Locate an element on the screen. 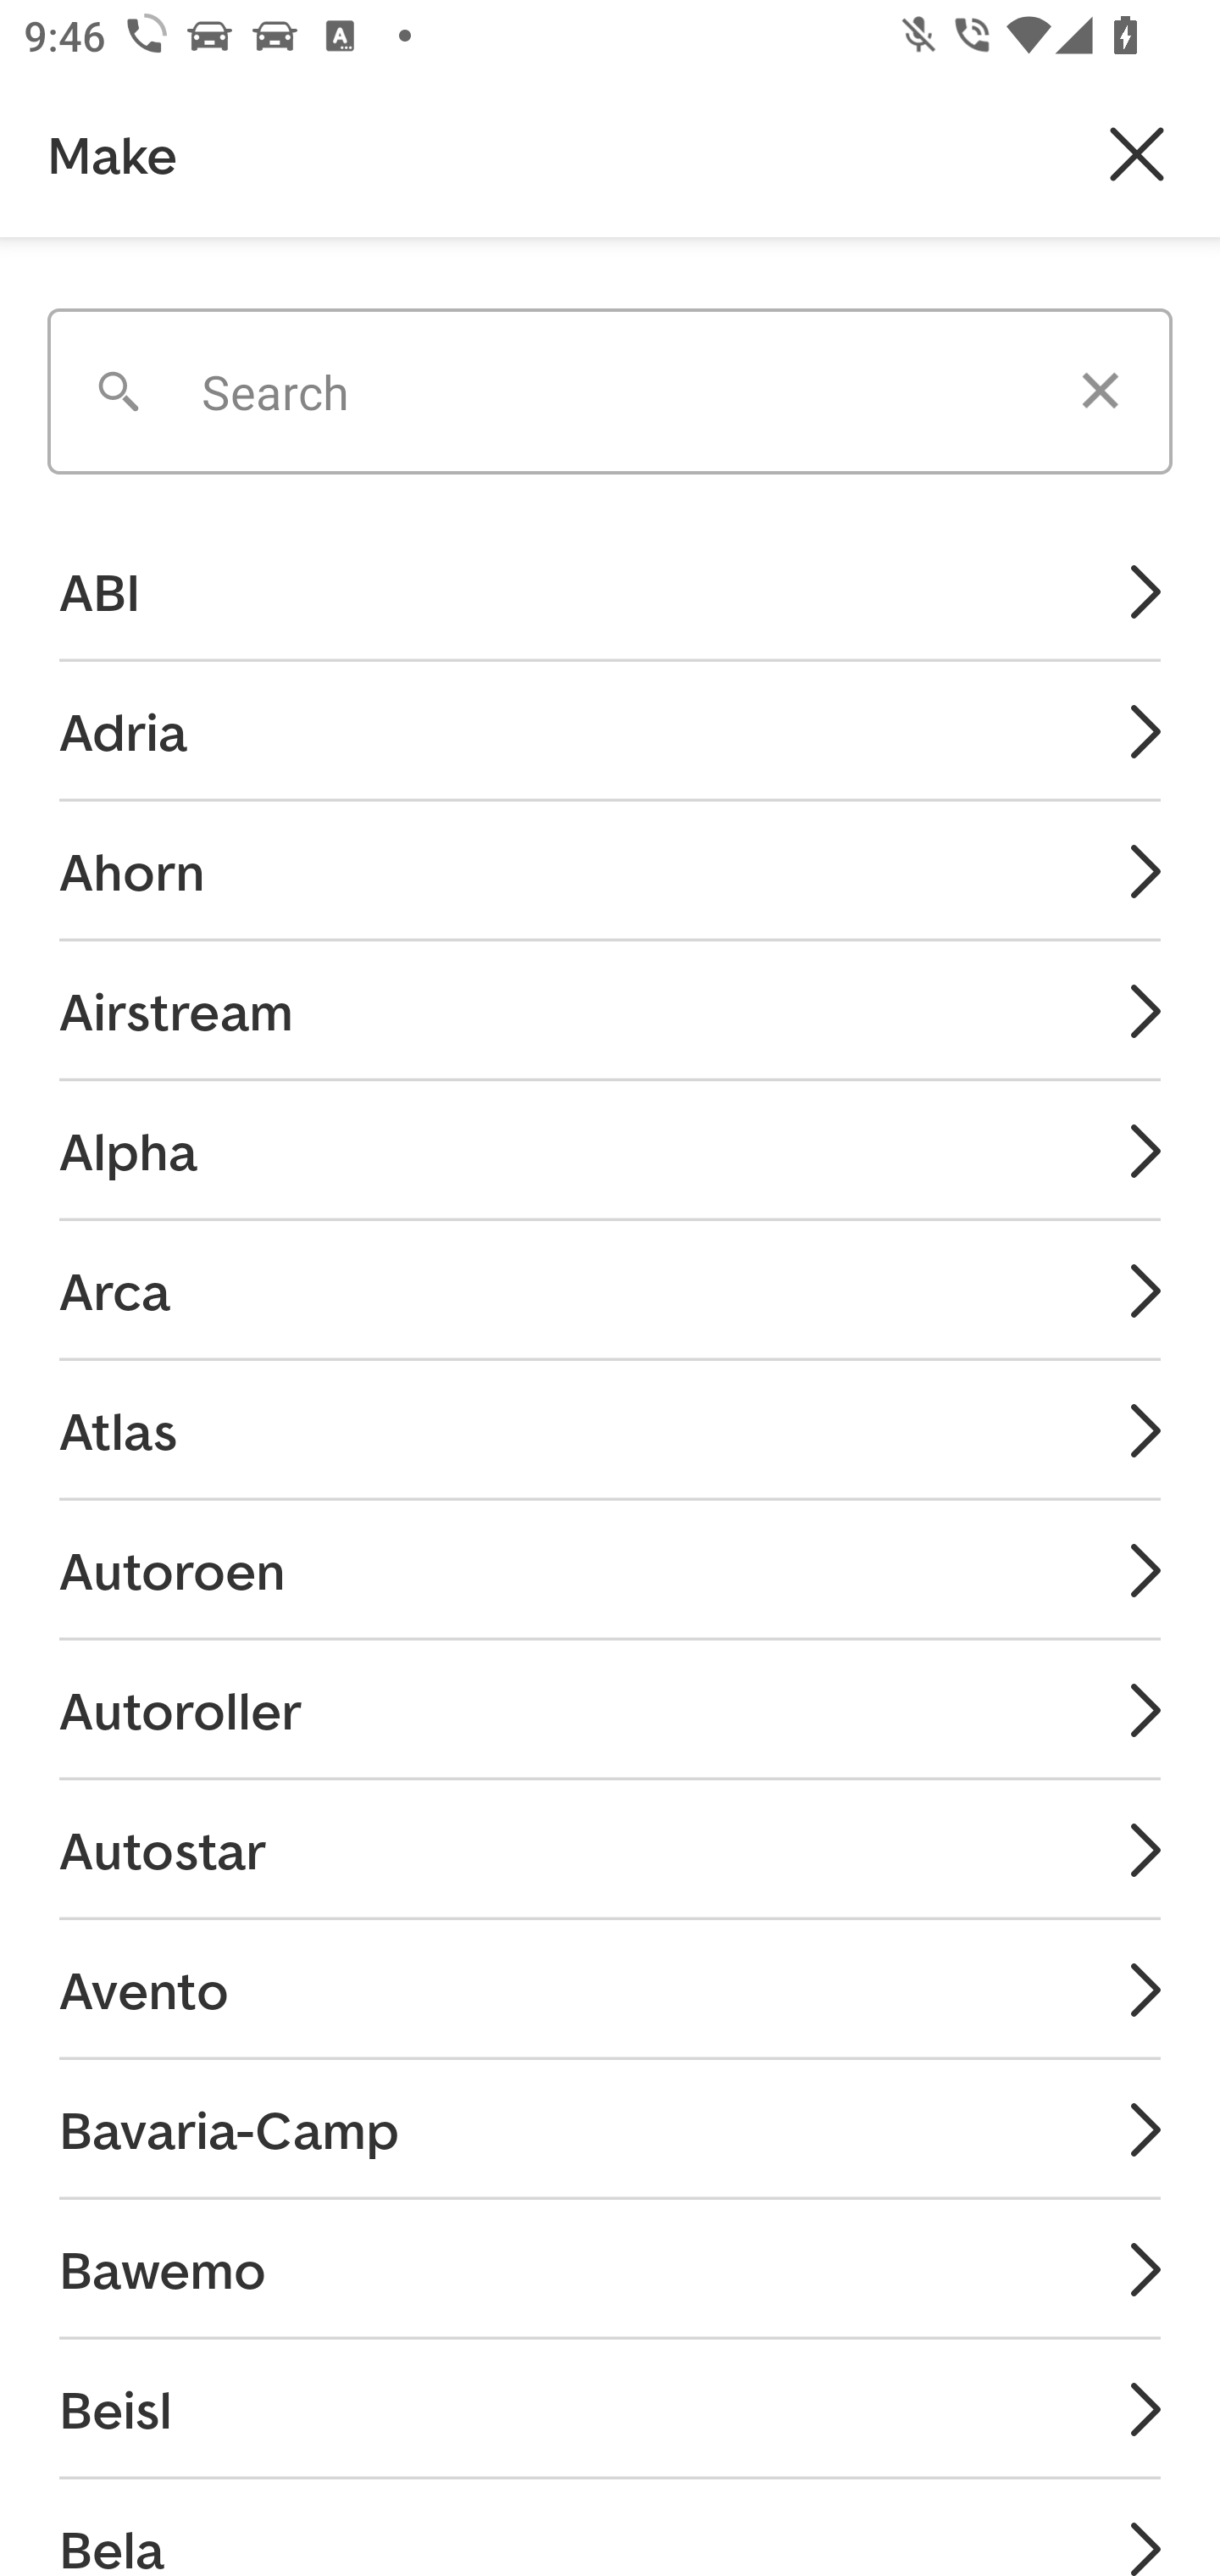 The height and width of the screenshot is (2576, 1220). Autoroen right arrow is located at coordinates (610, 1569).